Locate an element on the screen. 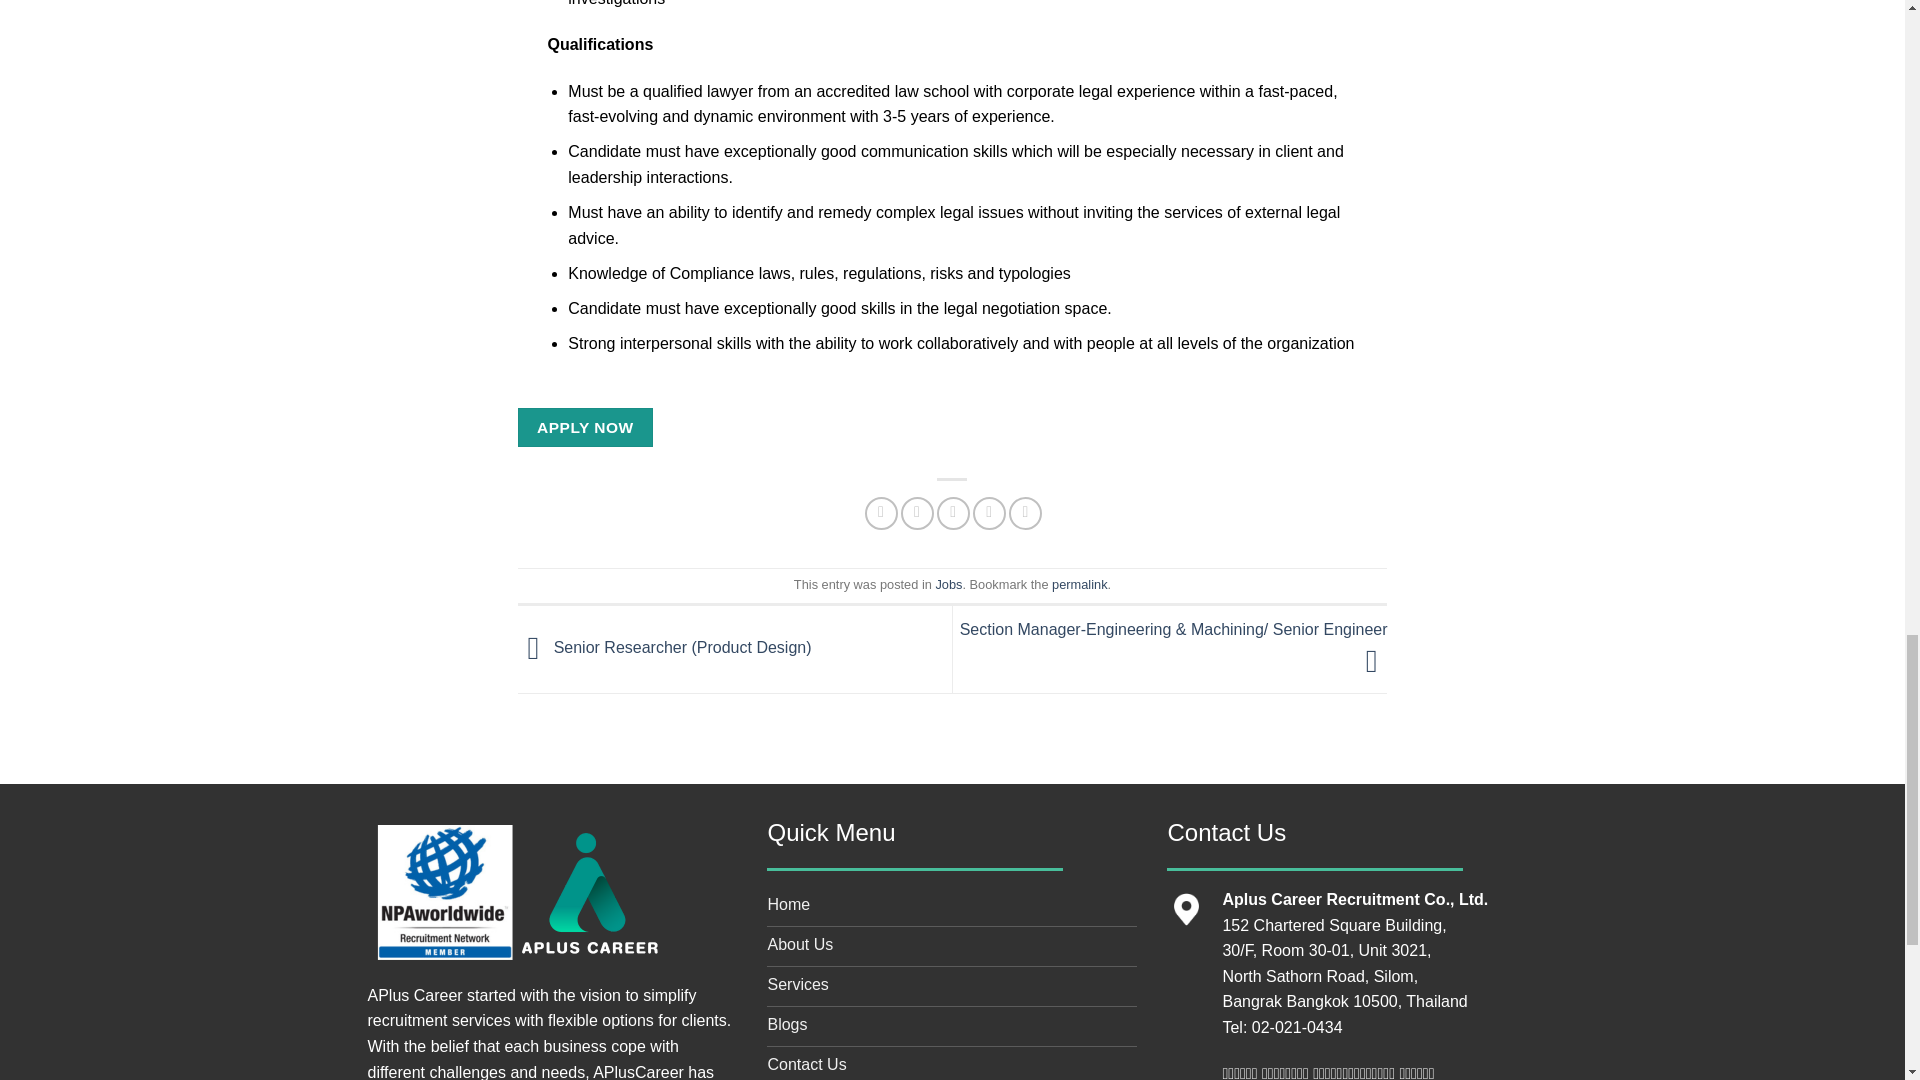  Share on Twitter is located at coordinates (916, 513).